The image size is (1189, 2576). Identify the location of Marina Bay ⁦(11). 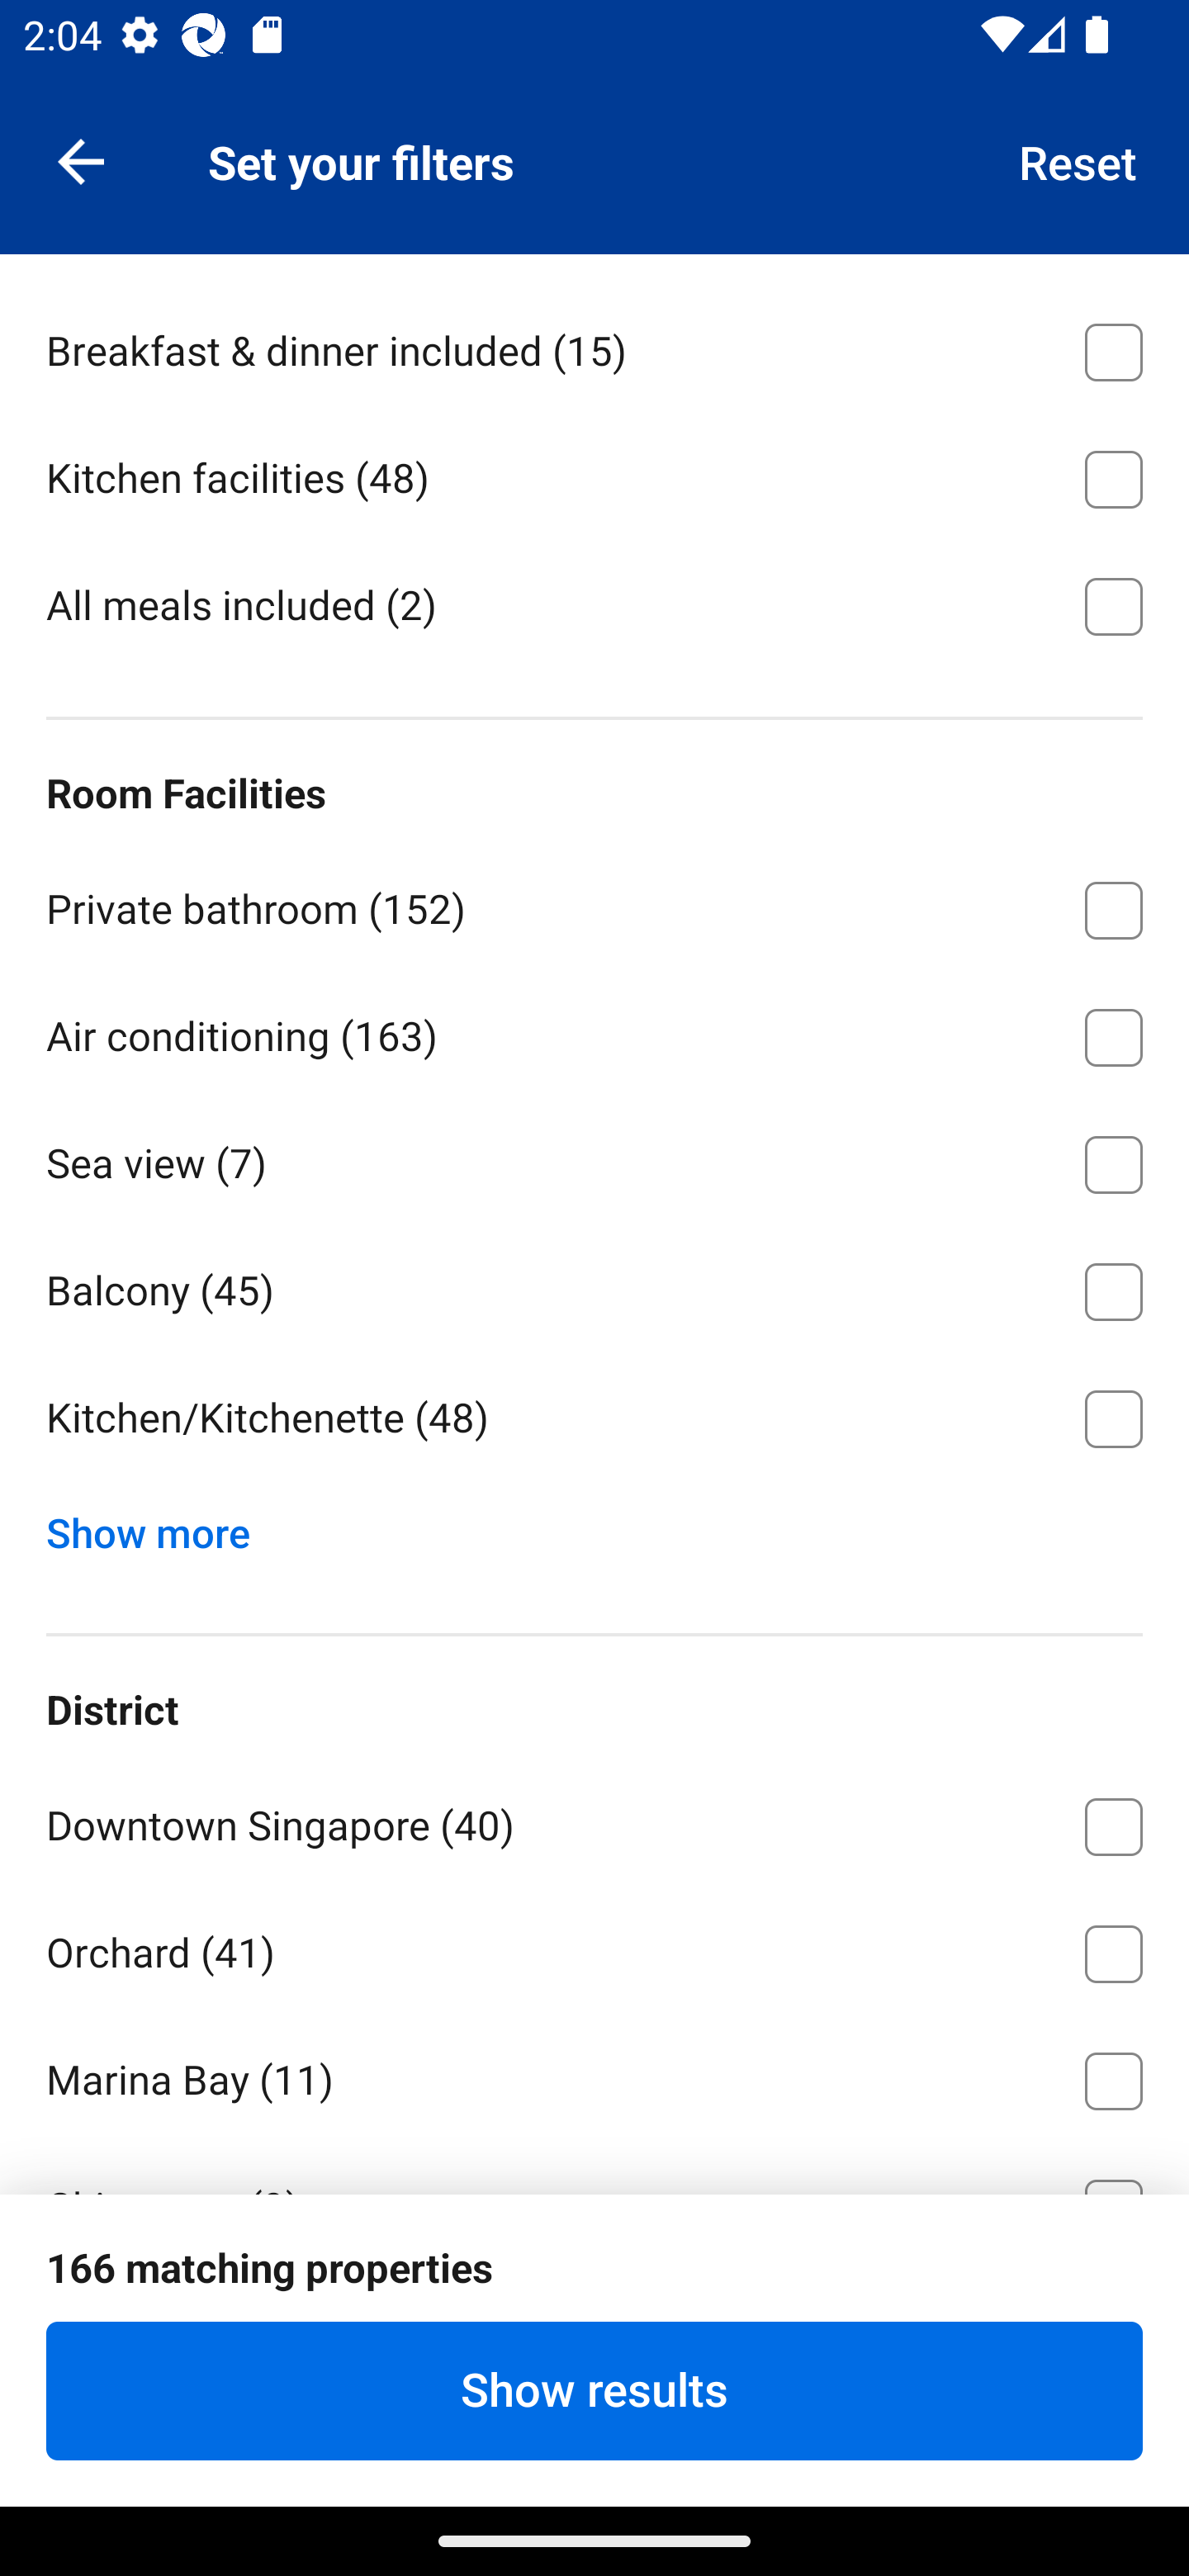
(594, 2074).